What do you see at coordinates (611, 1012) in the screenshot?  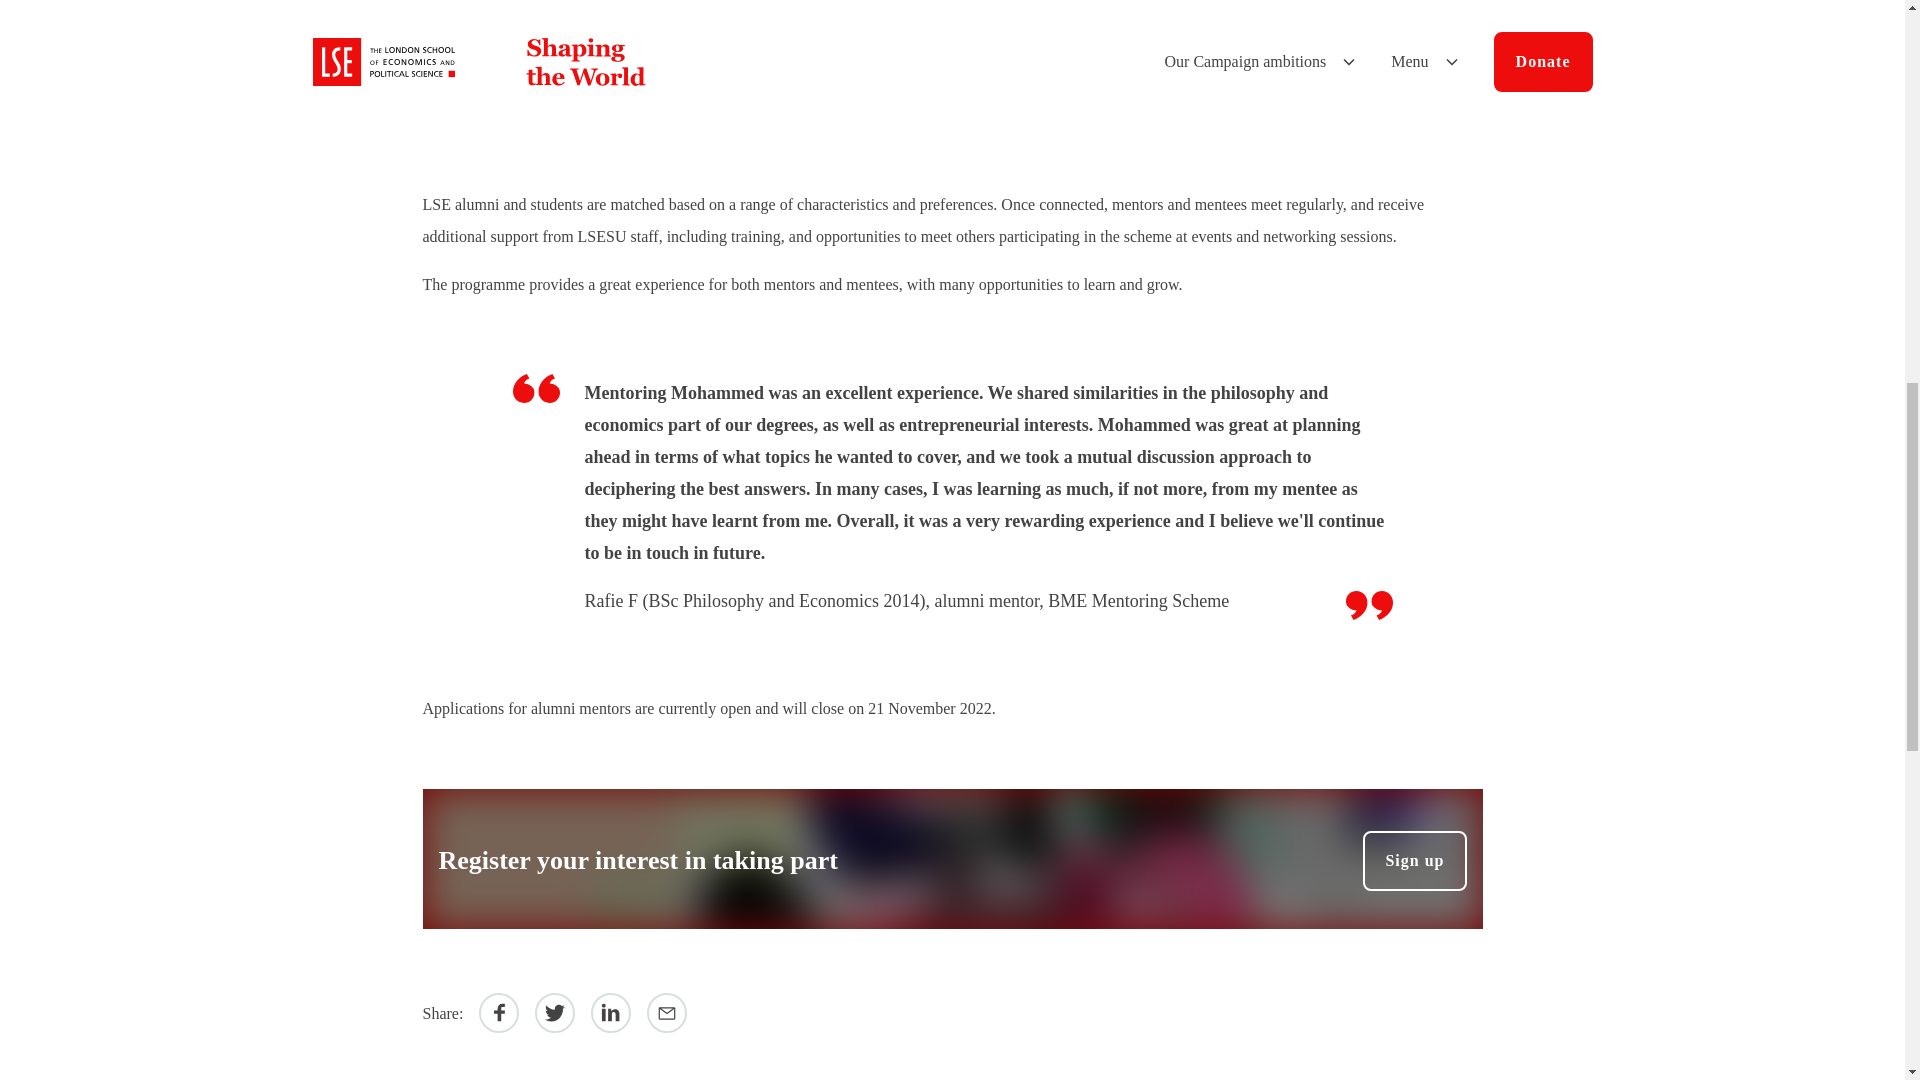 I see `Linkedin` at bounding box center [611, 1012].